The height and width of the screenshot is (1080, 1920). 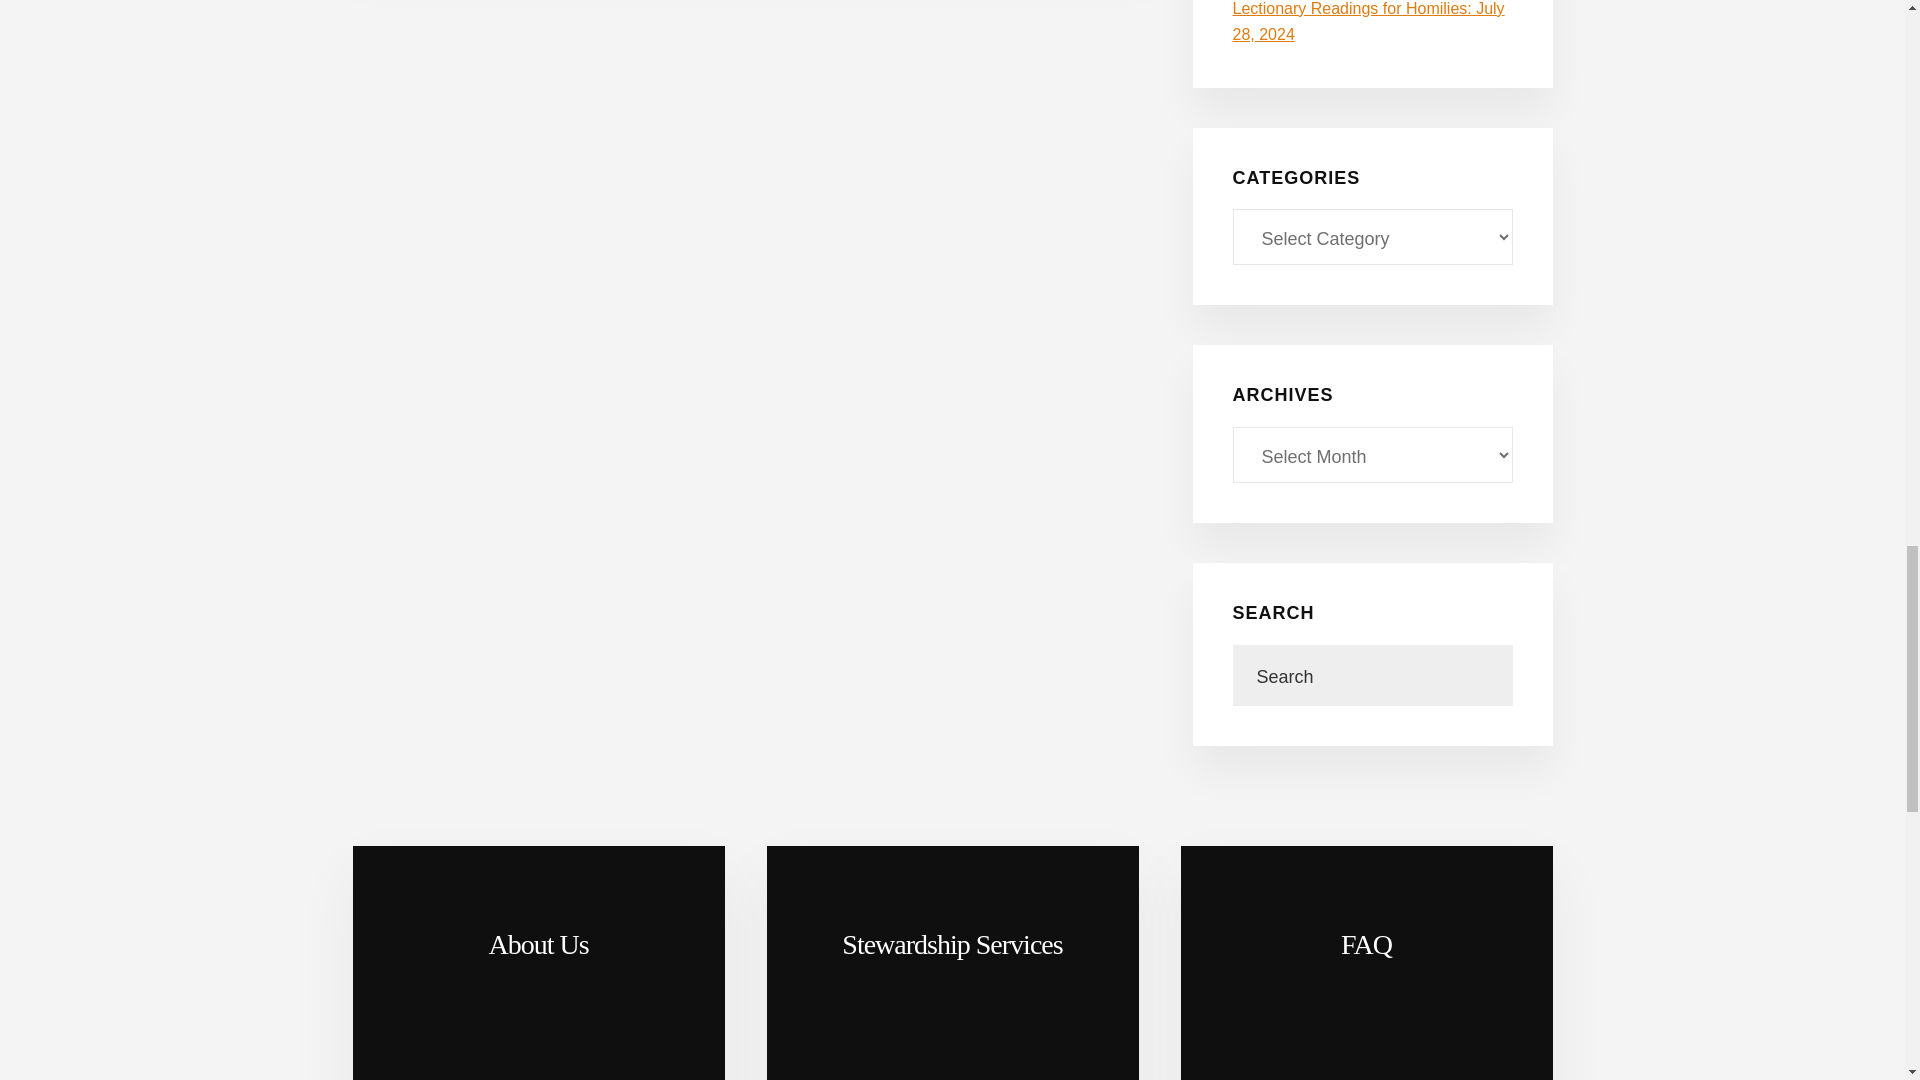 I want to click on About Us, so click(x=537, y=962).